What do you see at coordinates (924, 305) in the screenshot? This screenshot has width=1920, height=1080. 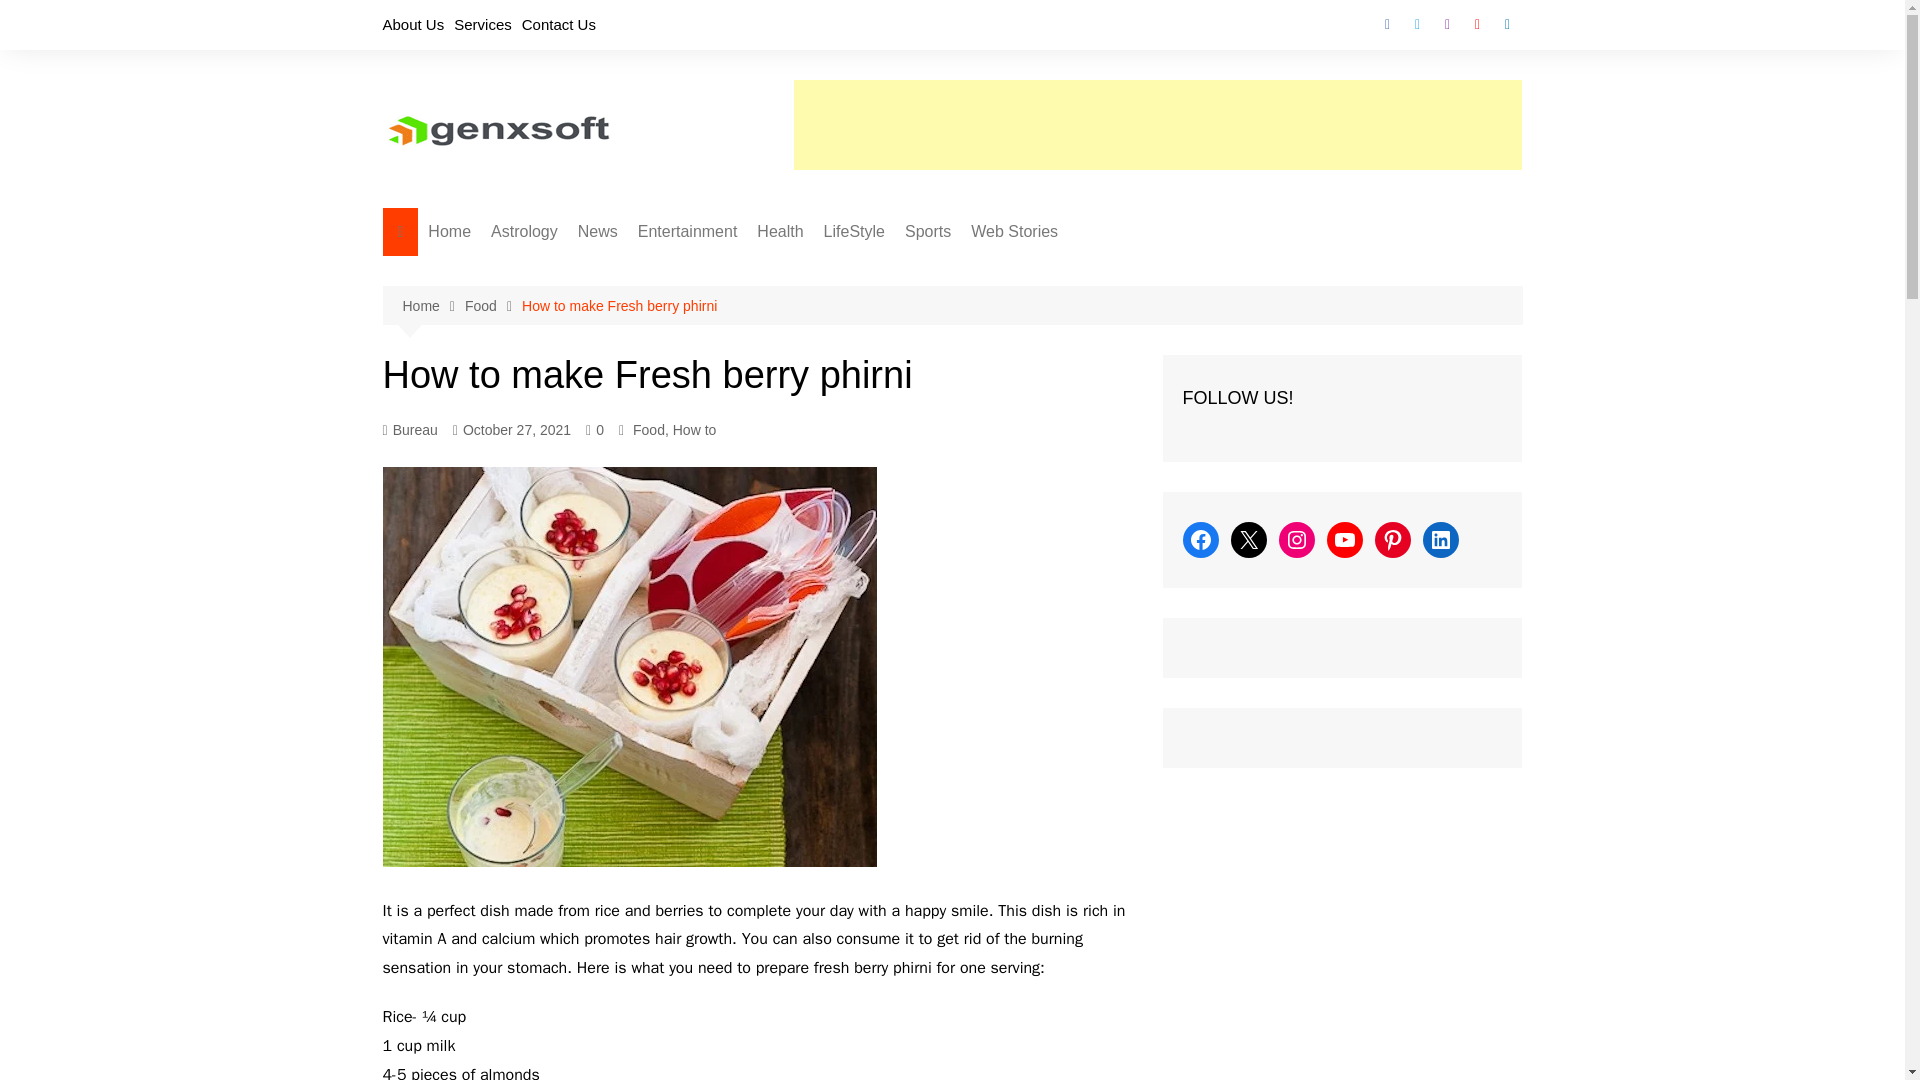 I see `Technology` at bounding box center [924, 305].